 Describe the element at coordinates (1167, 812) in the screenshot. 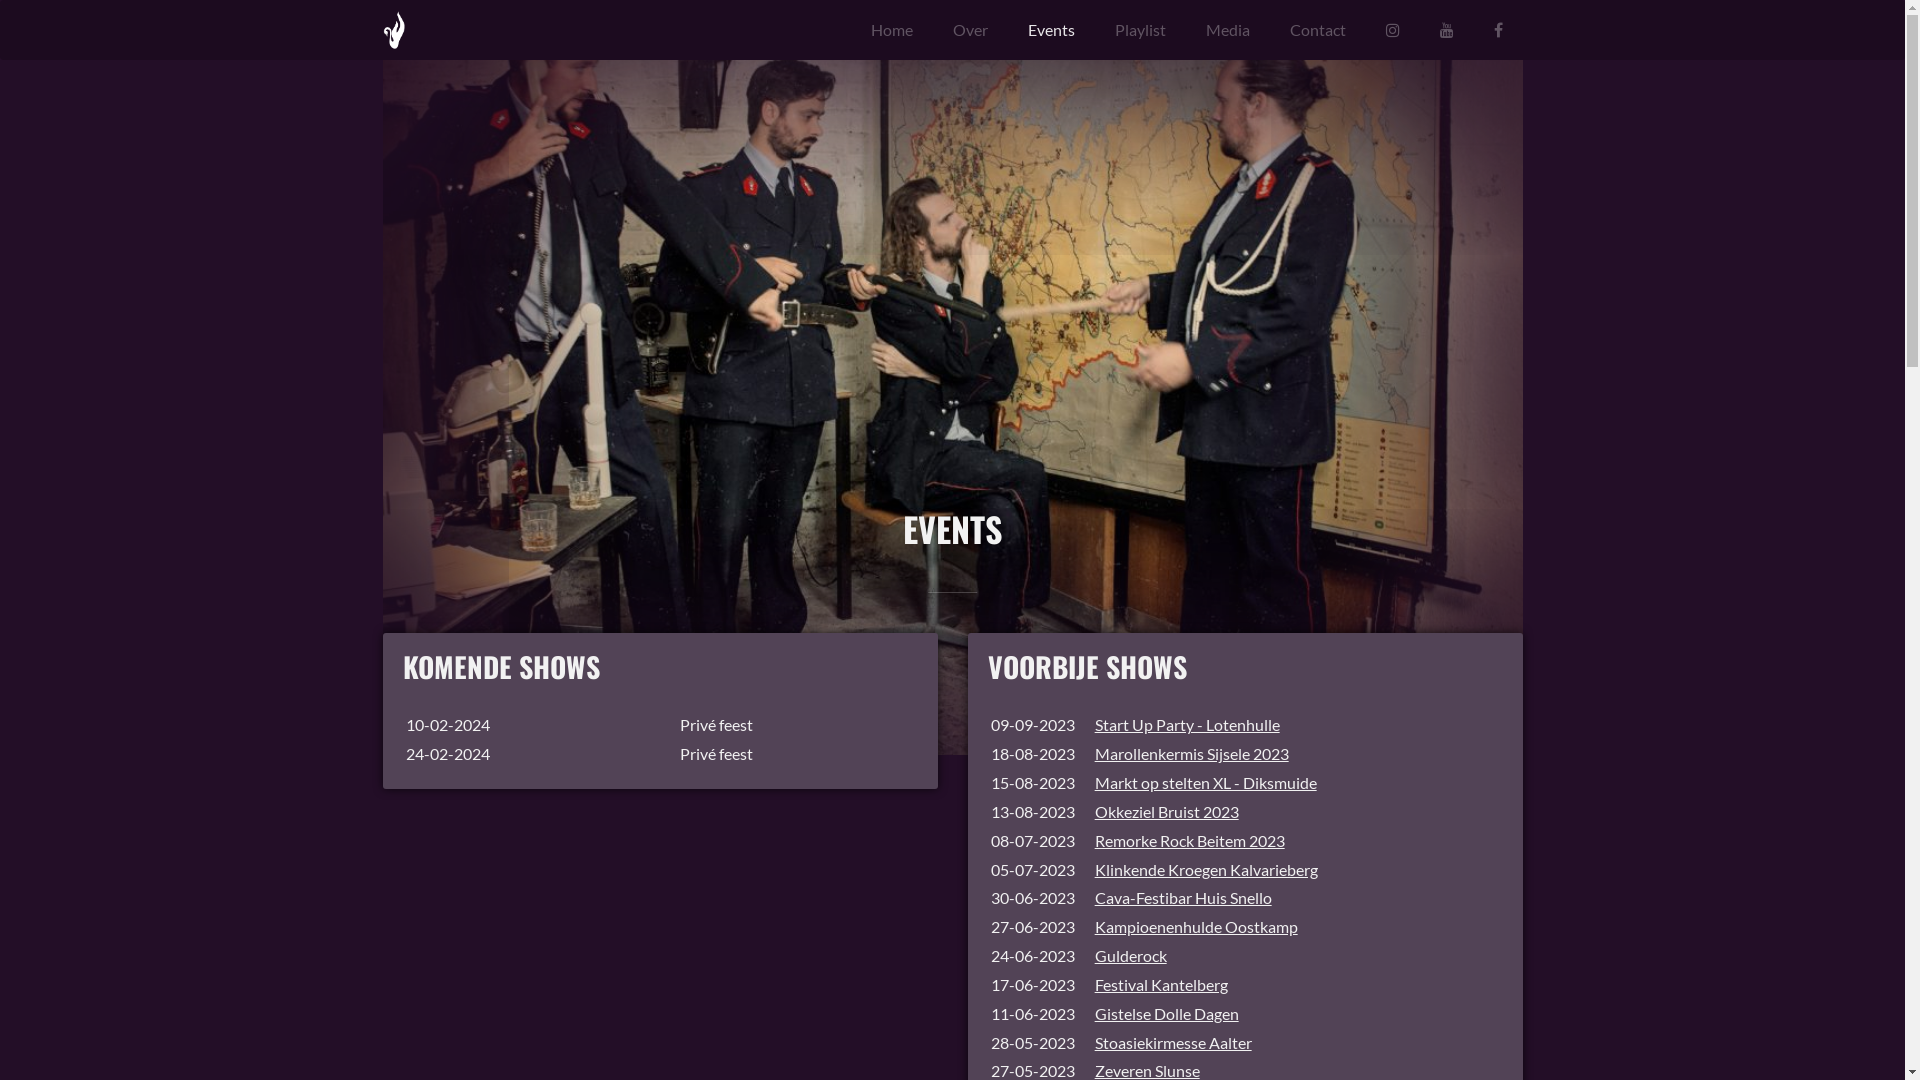

I see `Okkeziel Bruist 2023` at that location.